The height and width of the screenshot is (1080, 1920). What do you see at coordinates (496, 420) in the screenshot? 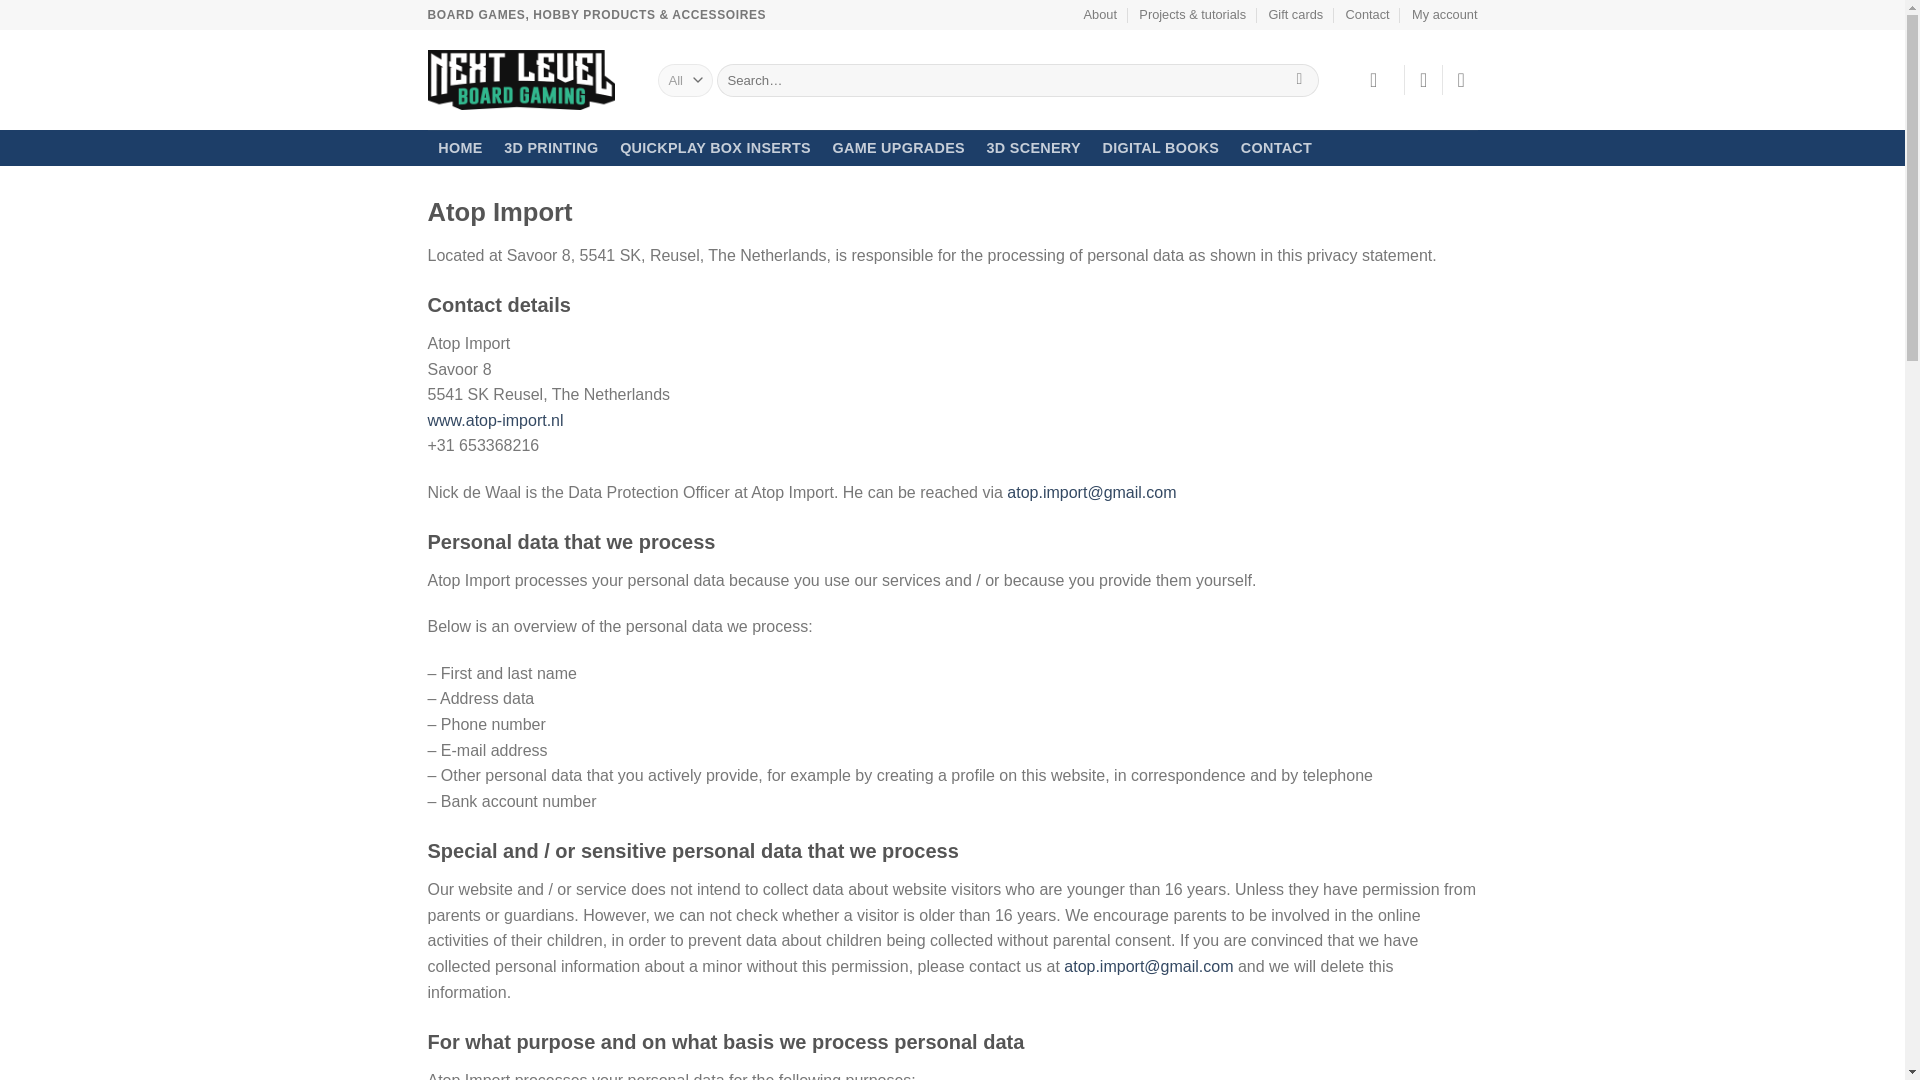
I see `www.atop-import.nl` at bounding box center [496, 420].